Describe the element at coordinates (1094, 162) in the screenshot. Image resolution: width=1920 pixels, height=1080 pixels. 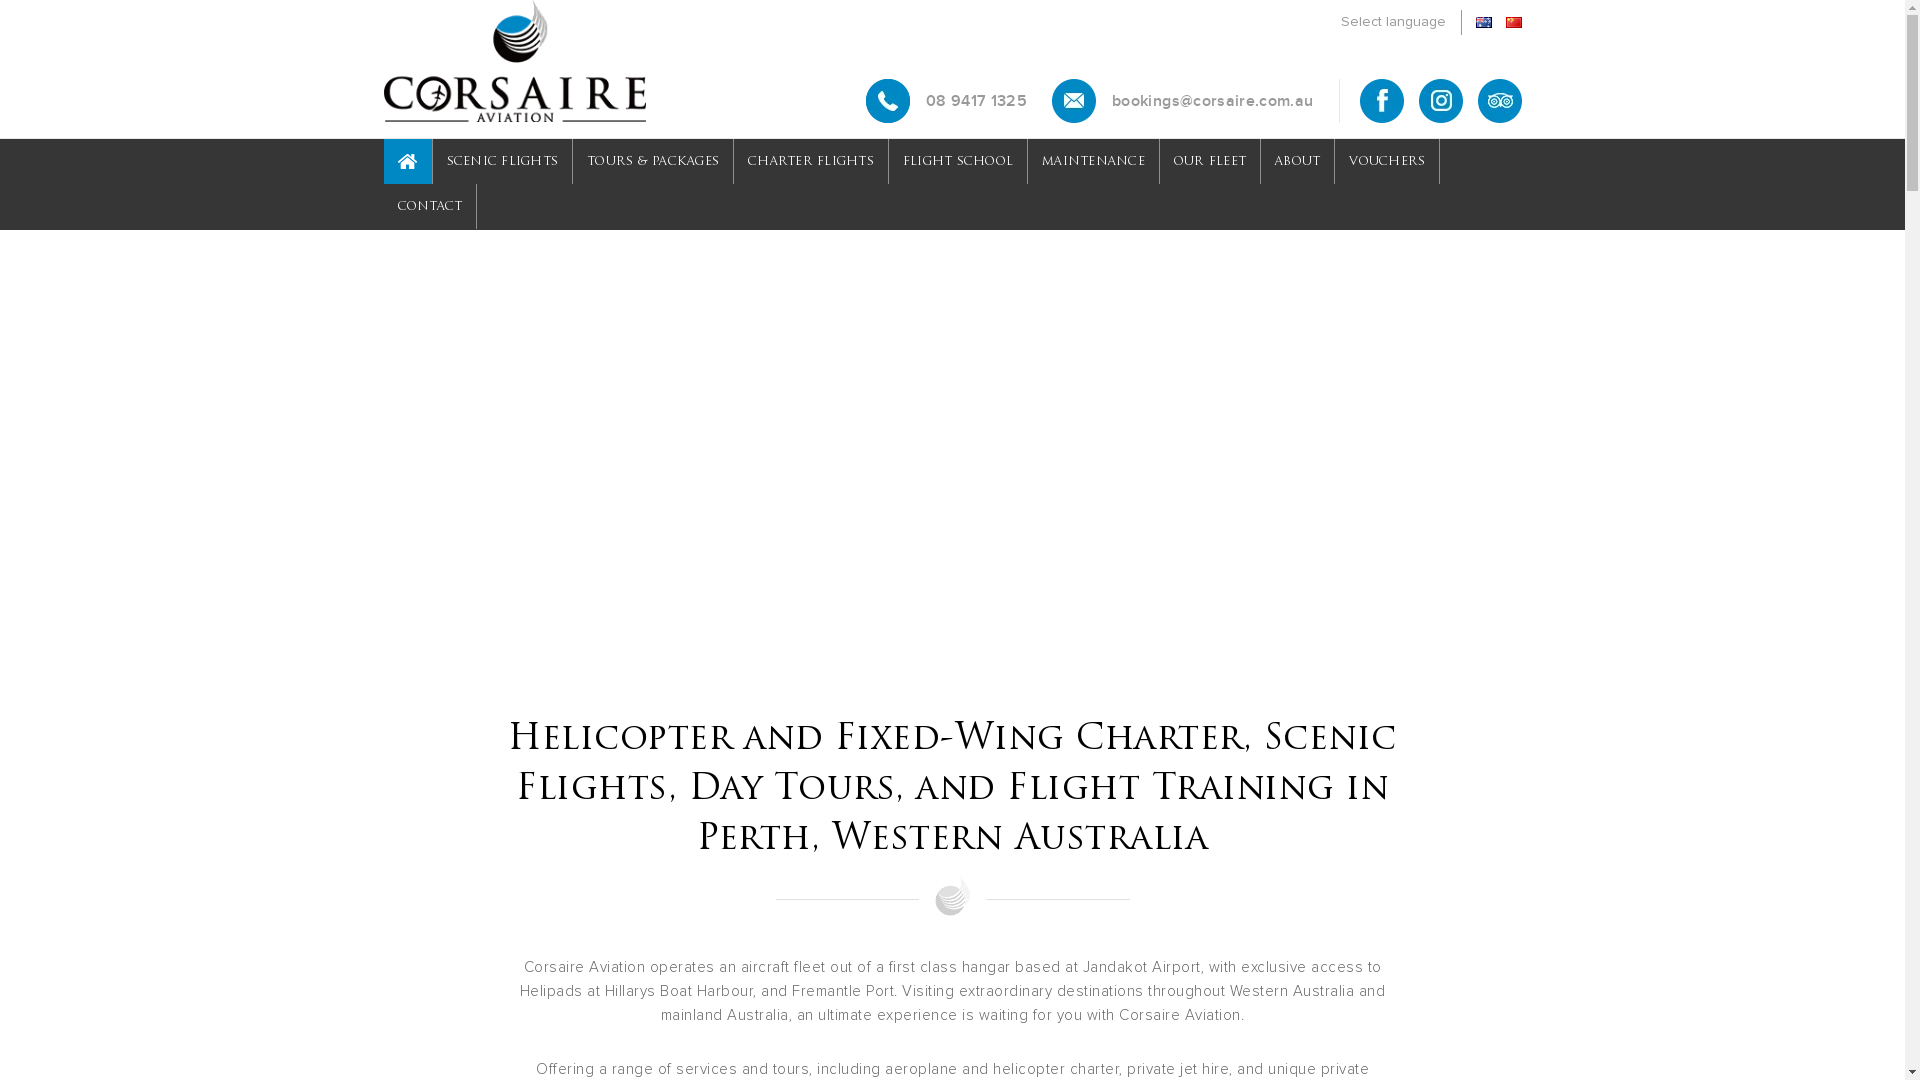
I see `MAINTENANCE` at that location.